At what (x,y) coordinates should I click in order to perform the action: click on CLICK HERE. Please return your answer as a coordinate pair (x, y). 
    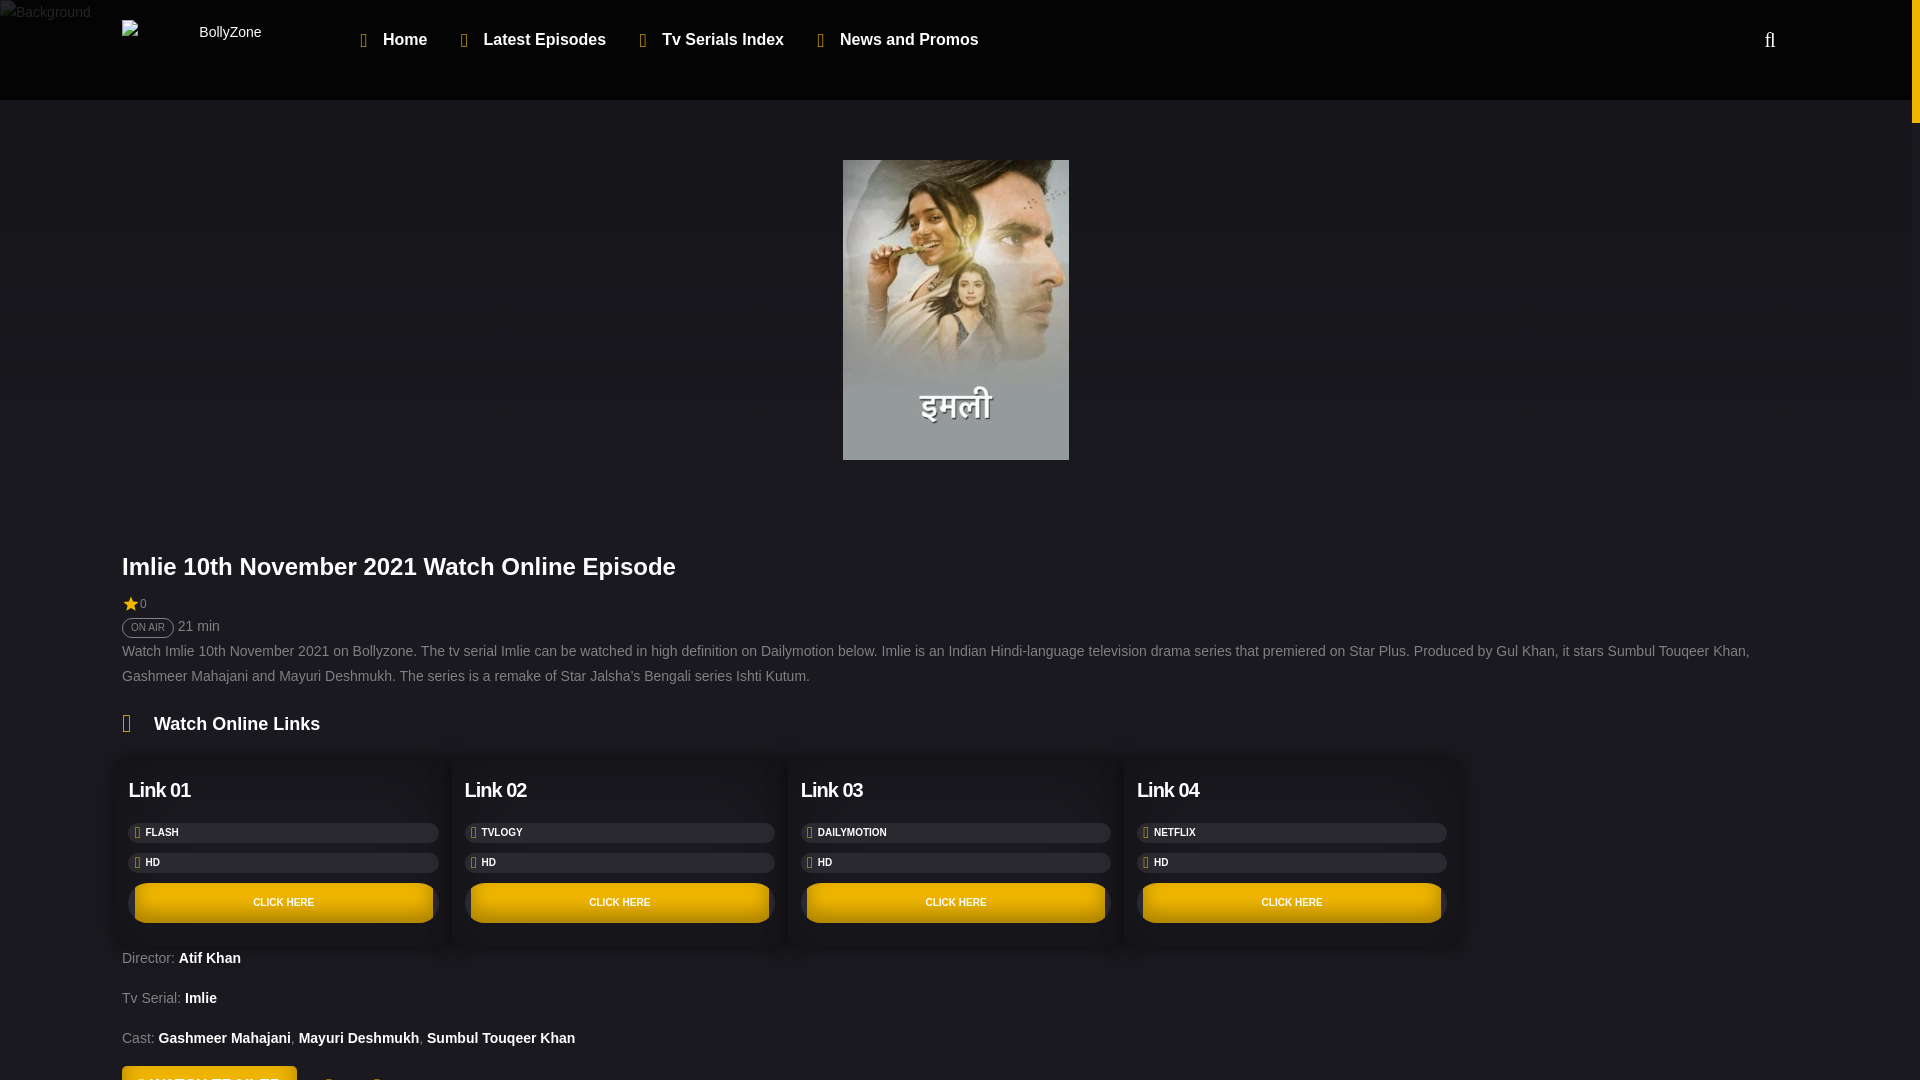
    Looking at the image, I should click on (1292, 903).